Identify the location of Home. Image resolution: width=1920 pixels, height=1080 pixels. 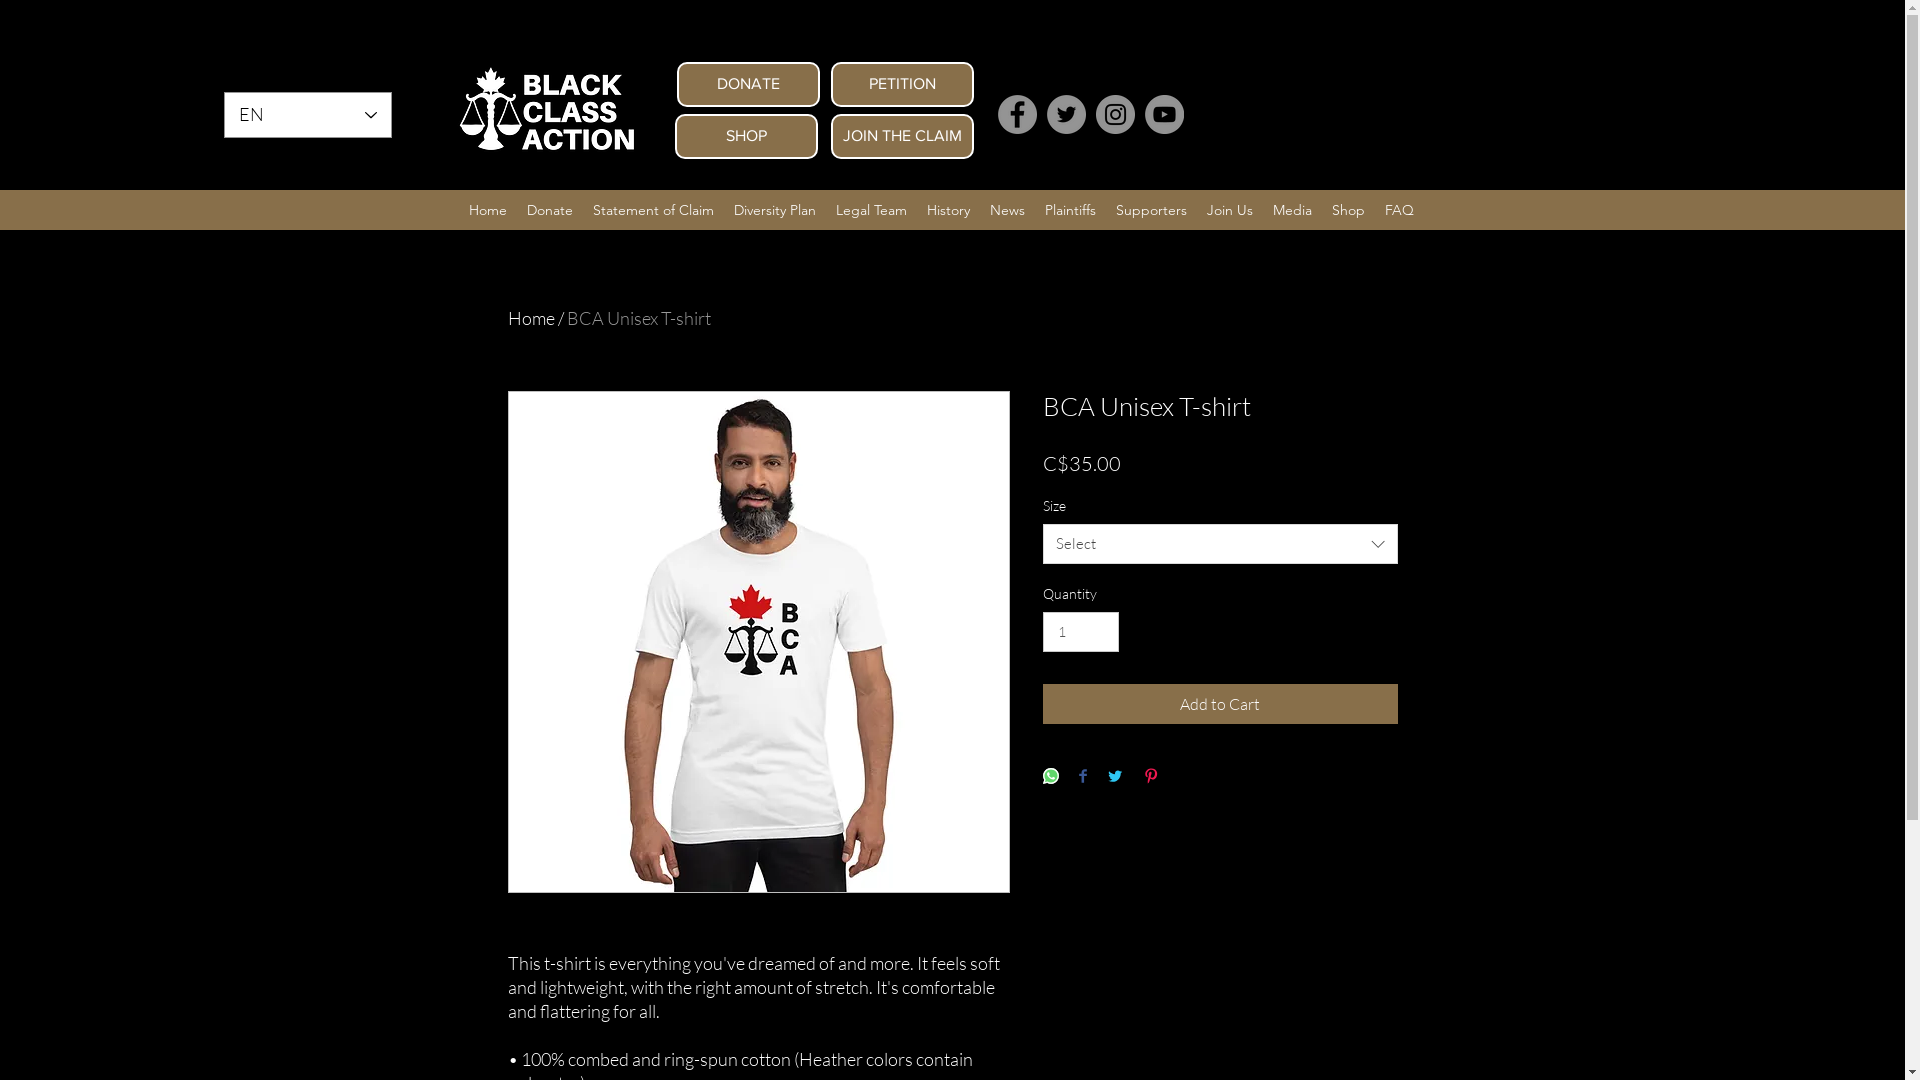
(532, 318).